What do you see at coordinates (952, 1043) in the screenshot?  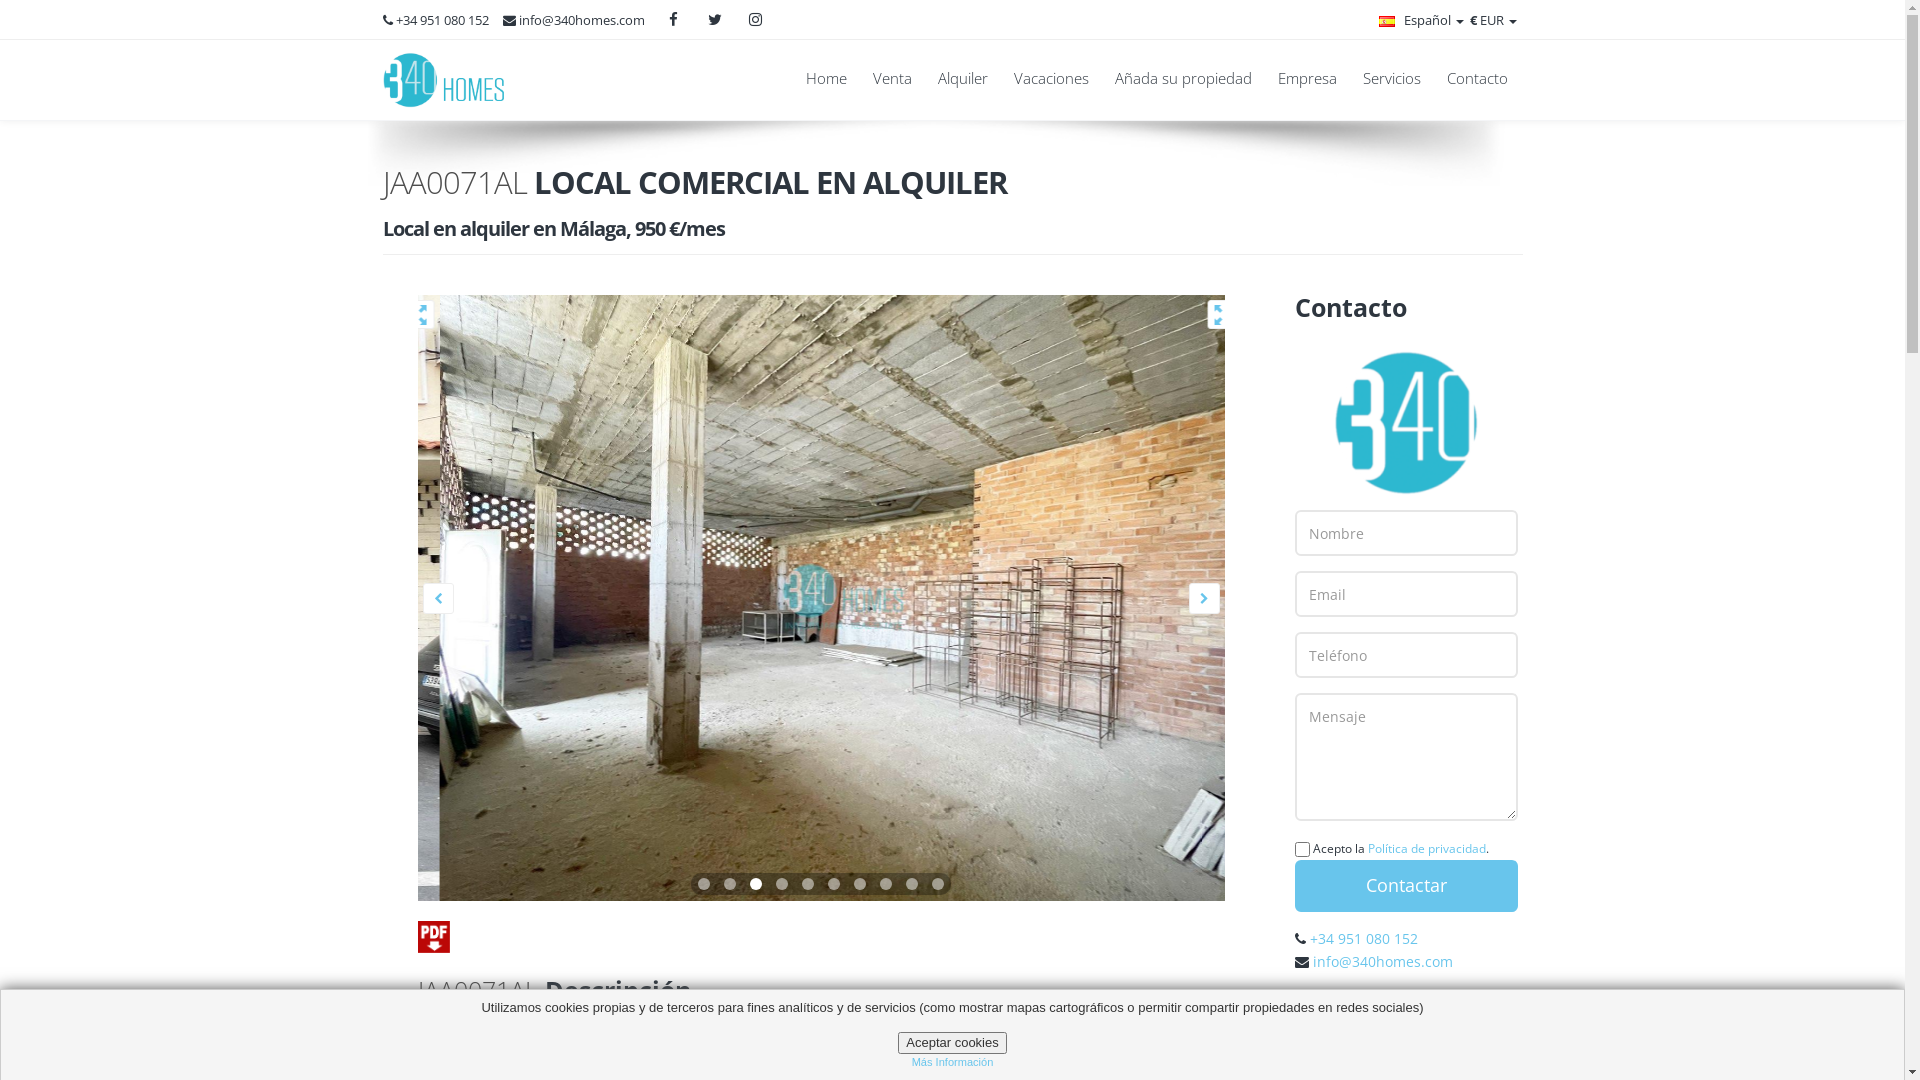 I see `Aceptar cookies` at bounding box center [952, 1043].